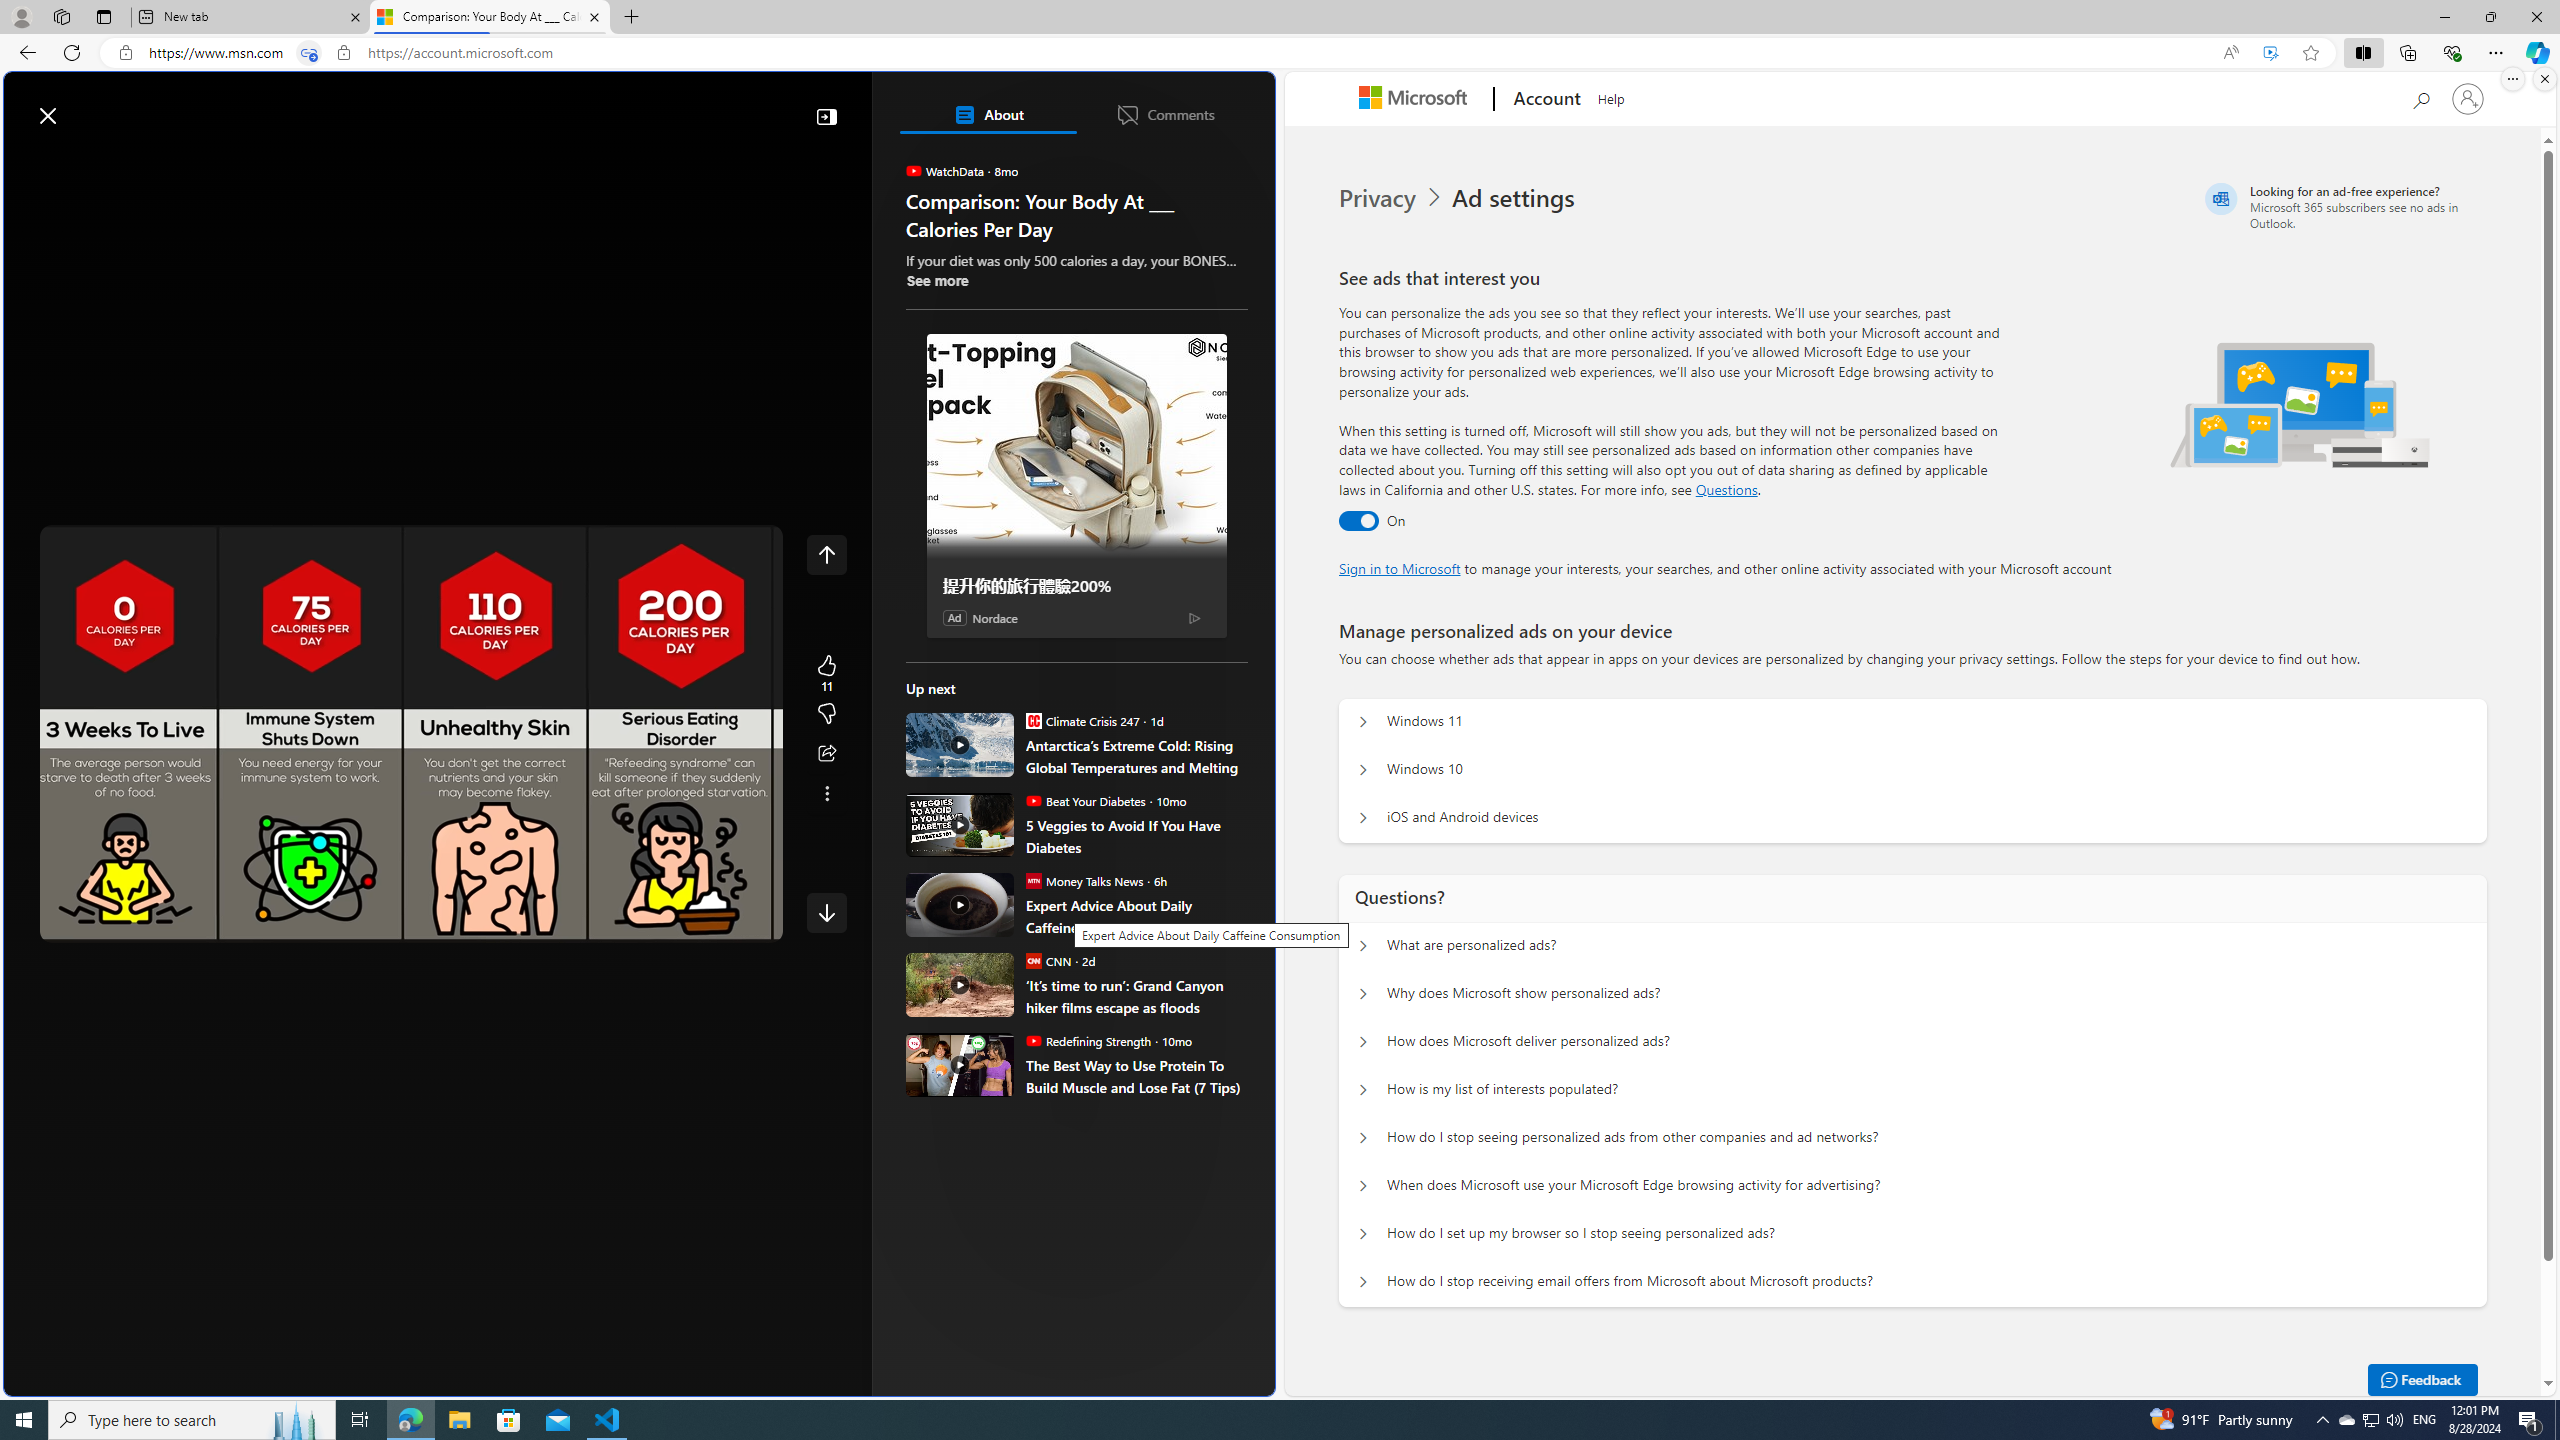  I want to click on Ad settings toggle, so click(1358, 521).